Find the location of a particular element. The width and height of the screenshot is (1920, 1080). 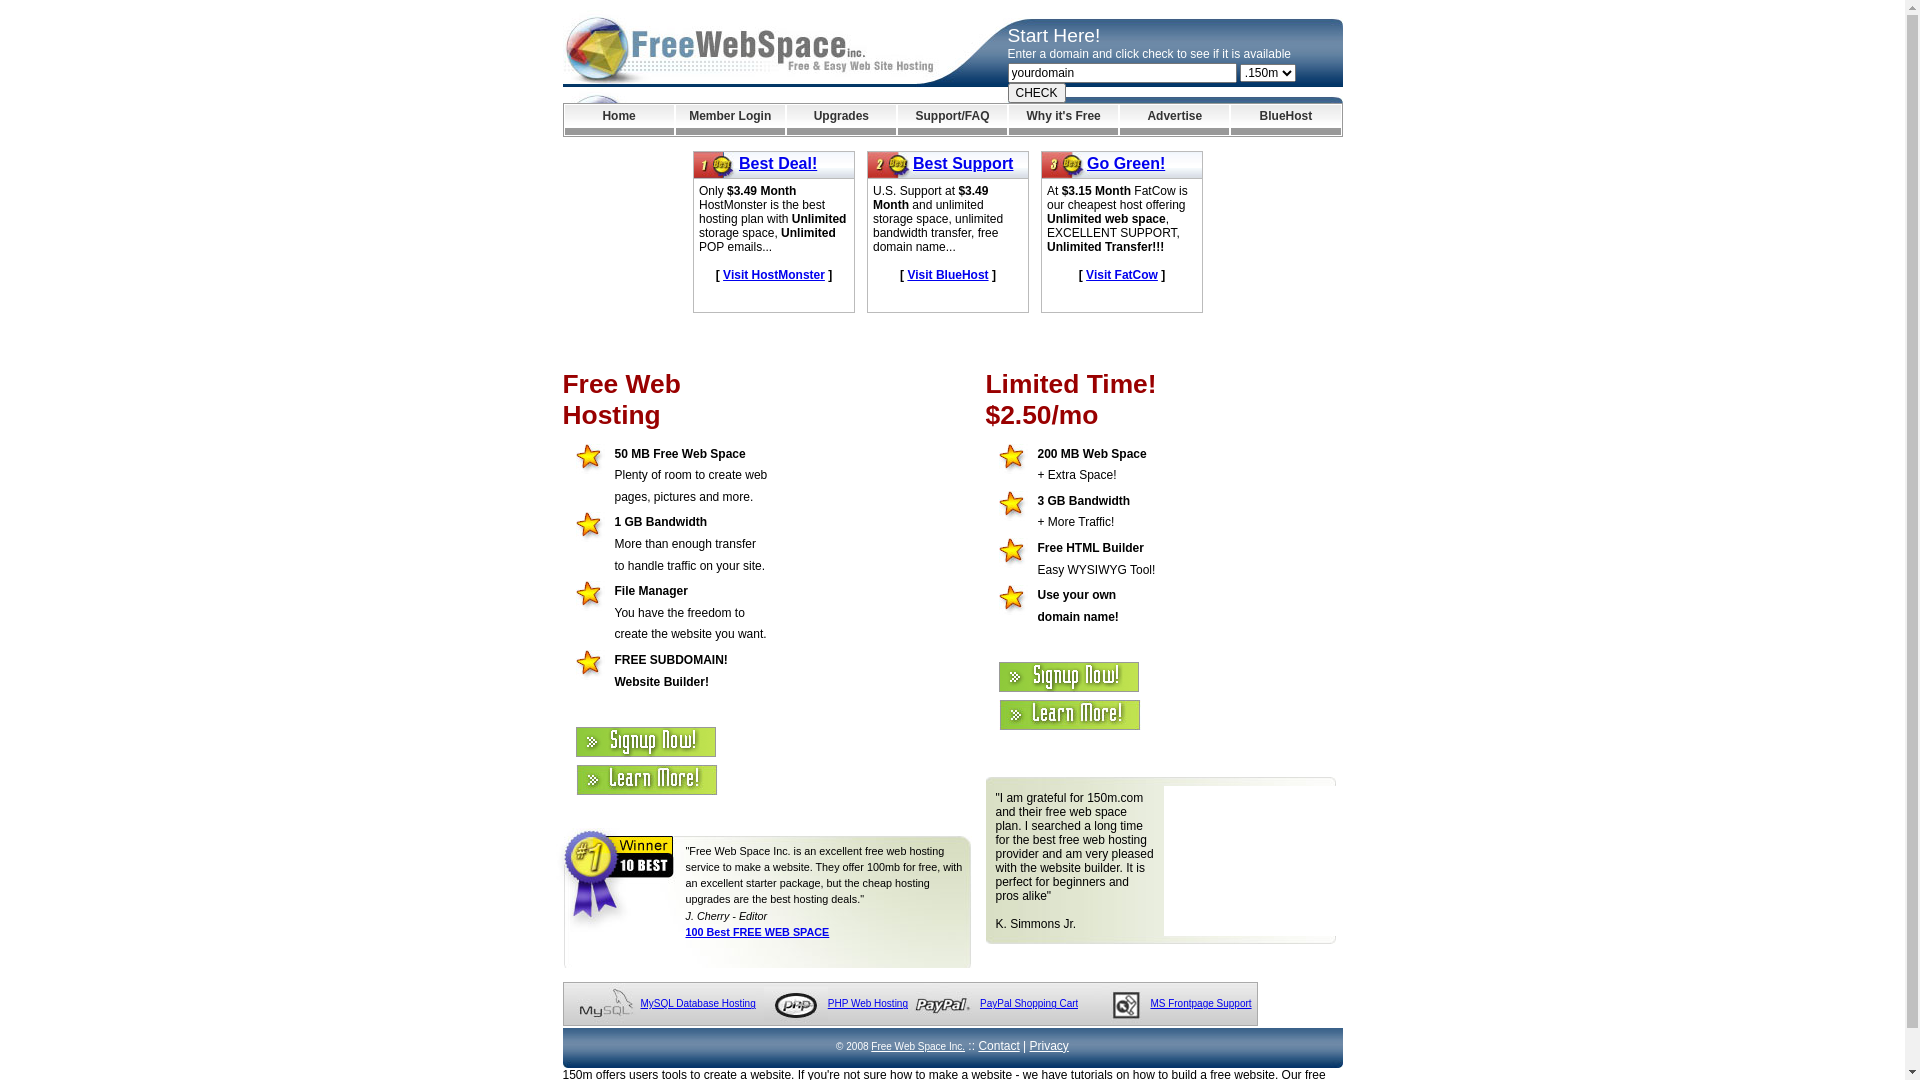

BlueHost is located at coordinates (1286, 120).